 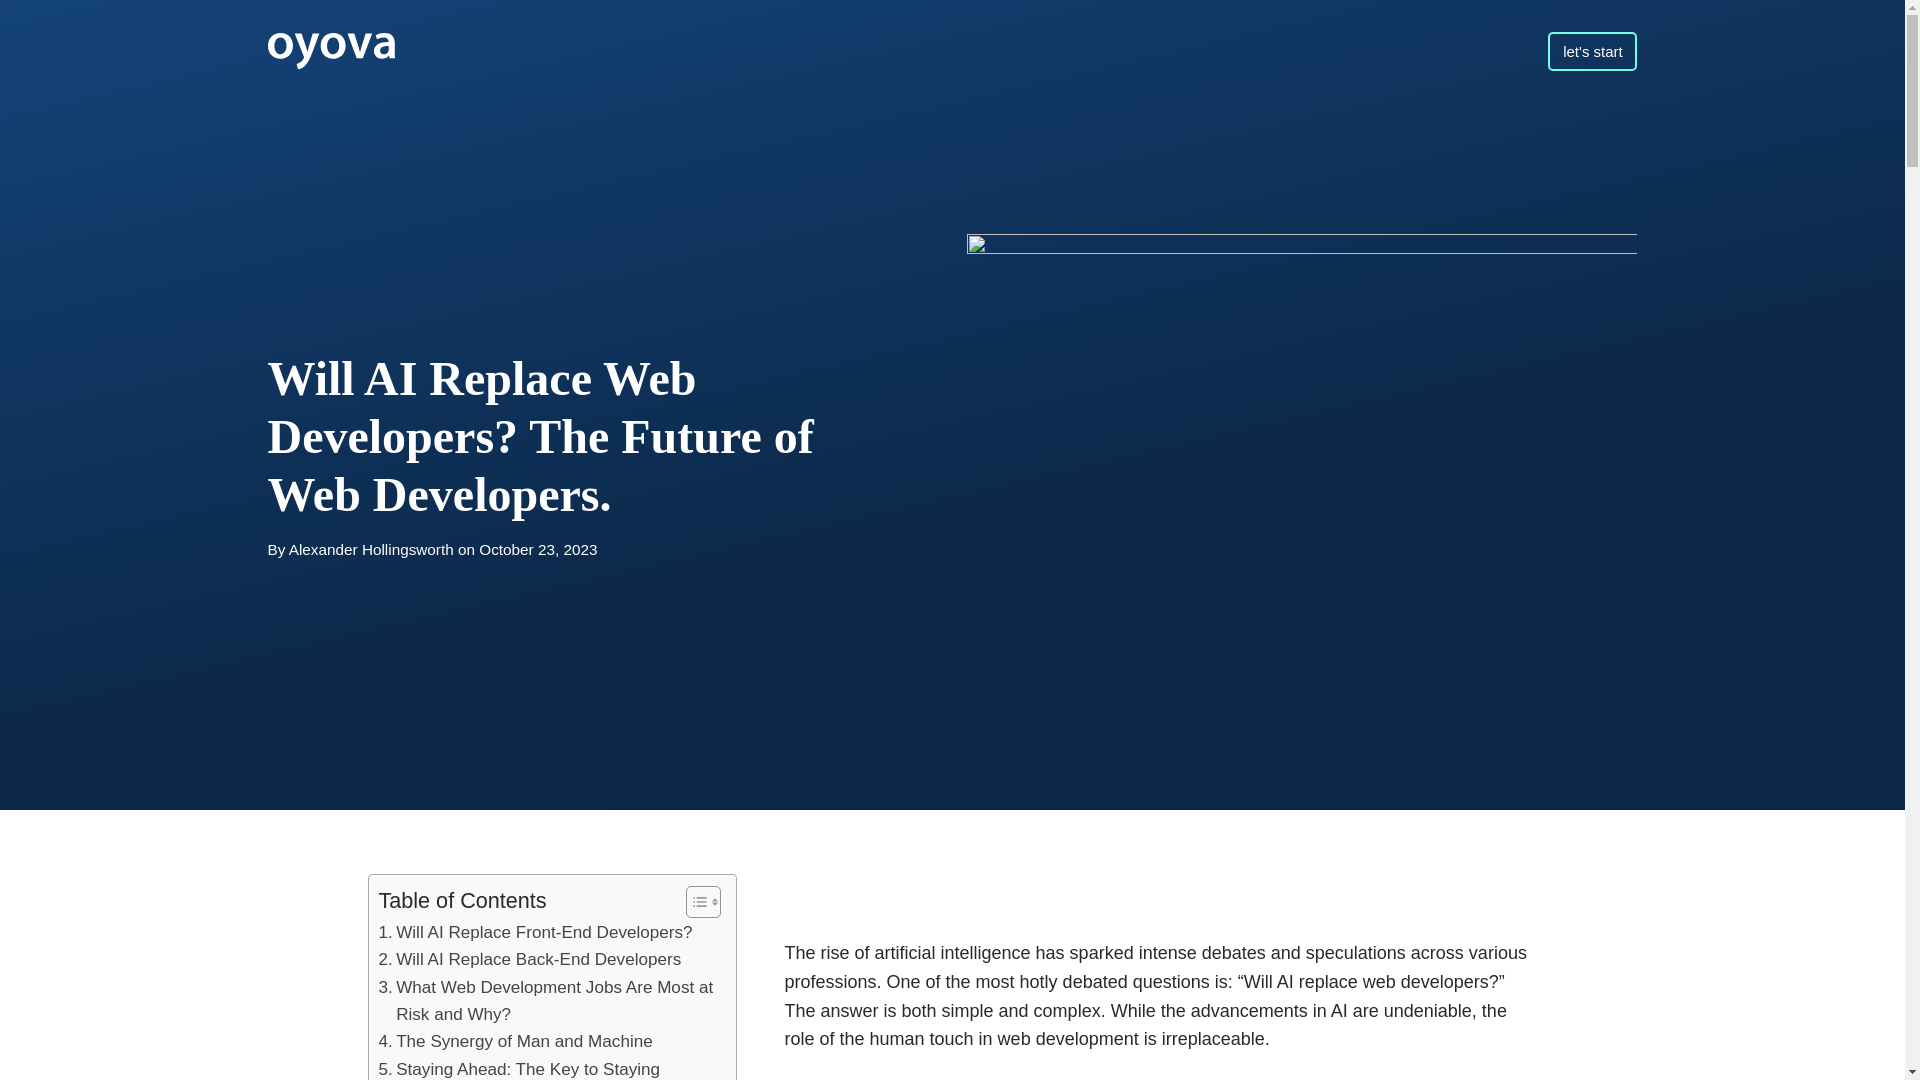 I want to click on Will AI Replace Front-End Developers?, so click(x=534, y=932).